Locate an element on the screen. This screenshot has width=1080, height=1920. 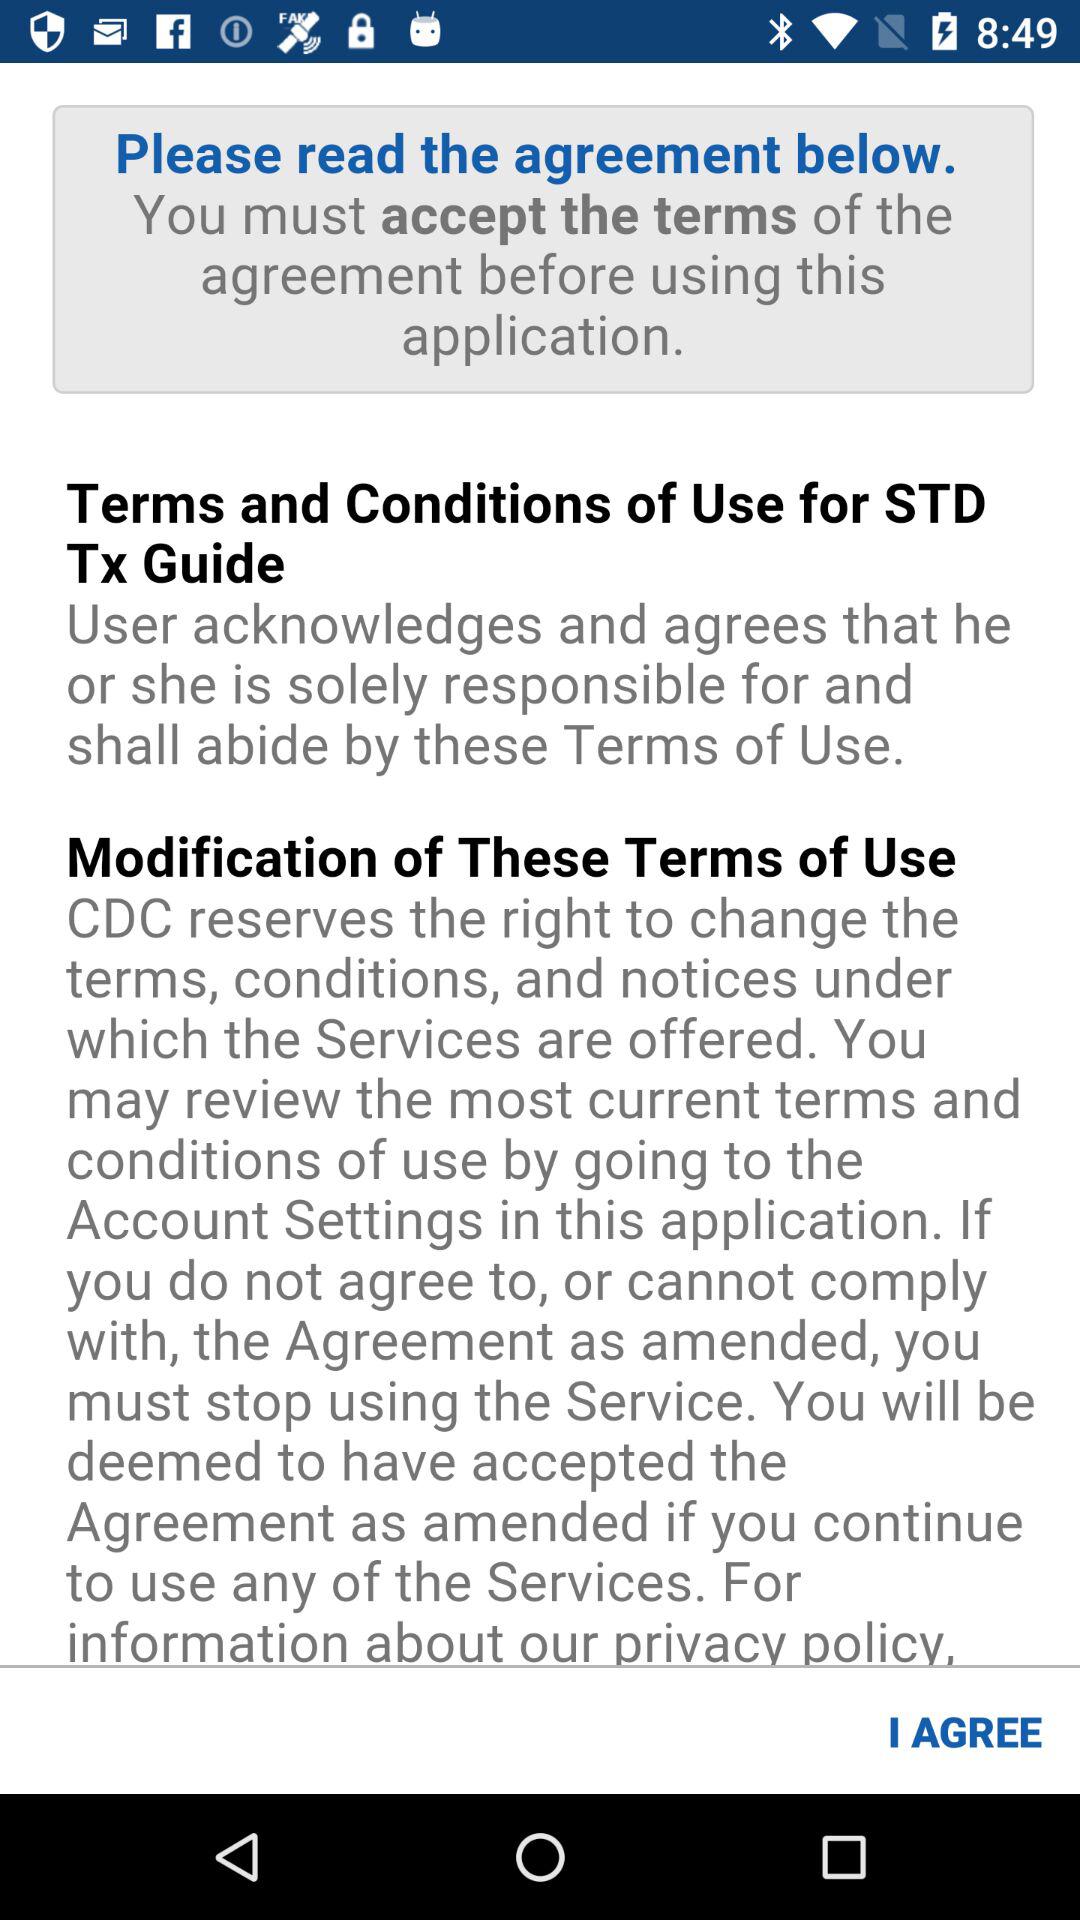
advertisement page is located at coordinates (540, 864).